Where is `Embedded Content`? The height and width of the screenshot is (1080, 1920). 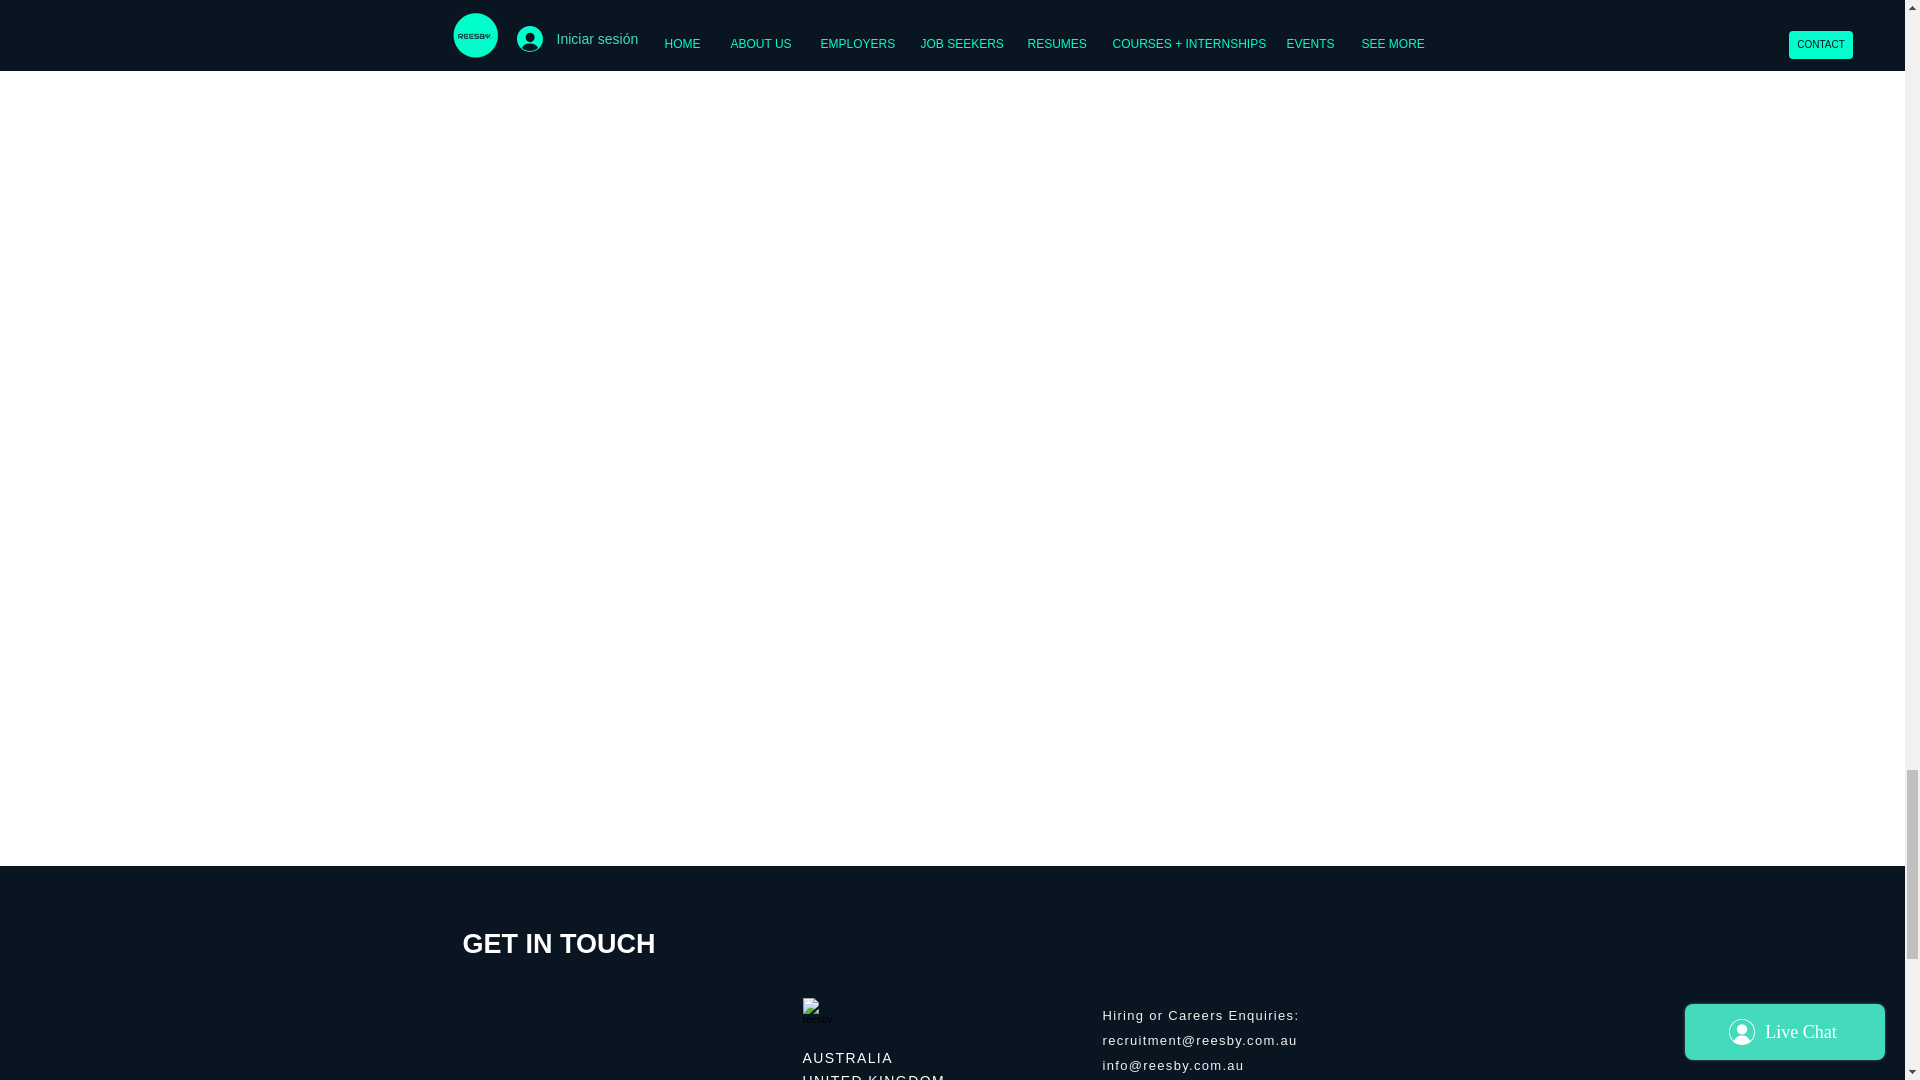 Embedded Content is located at coordinates (758, 1010).